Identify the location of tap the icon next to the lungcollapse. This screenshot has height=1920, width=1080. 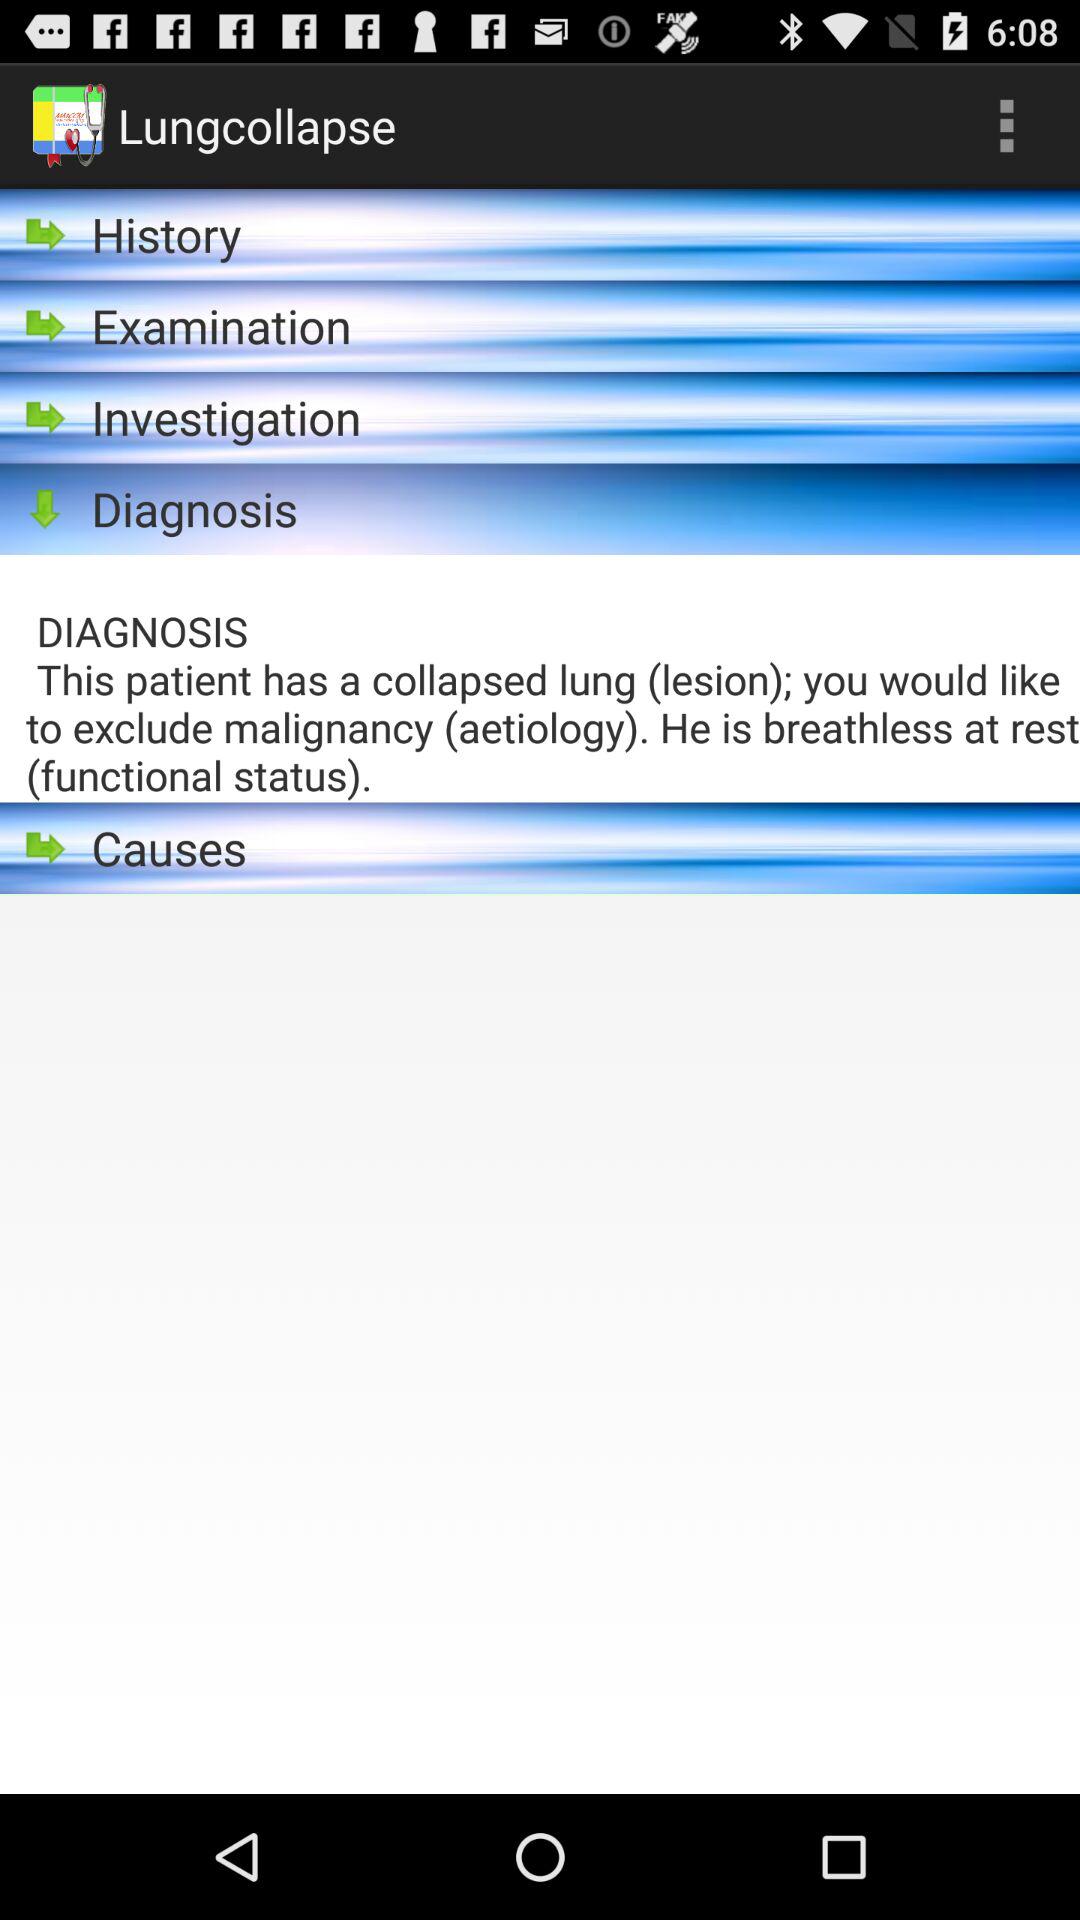
(1006, 126).